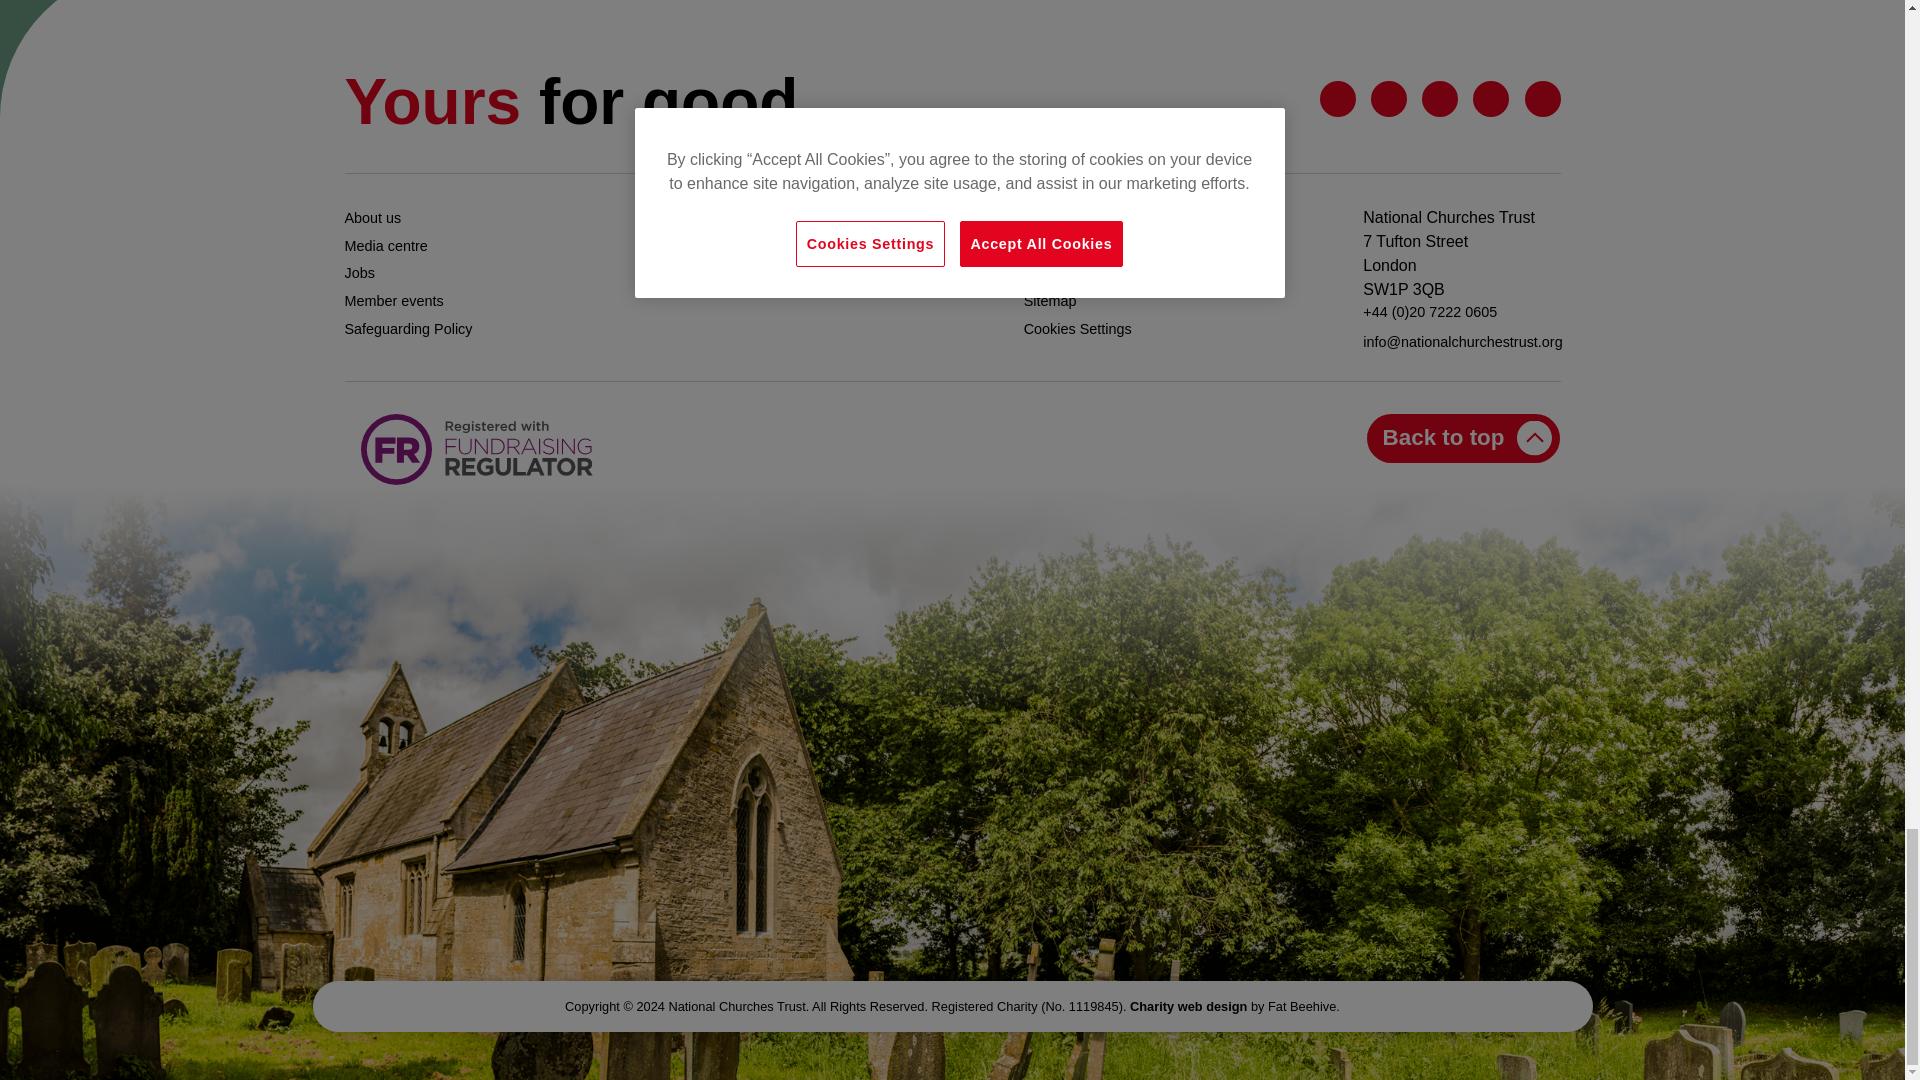  Describe the element at coordinates (1490, 99) in the screenshot. I see `Youtube` at that location.